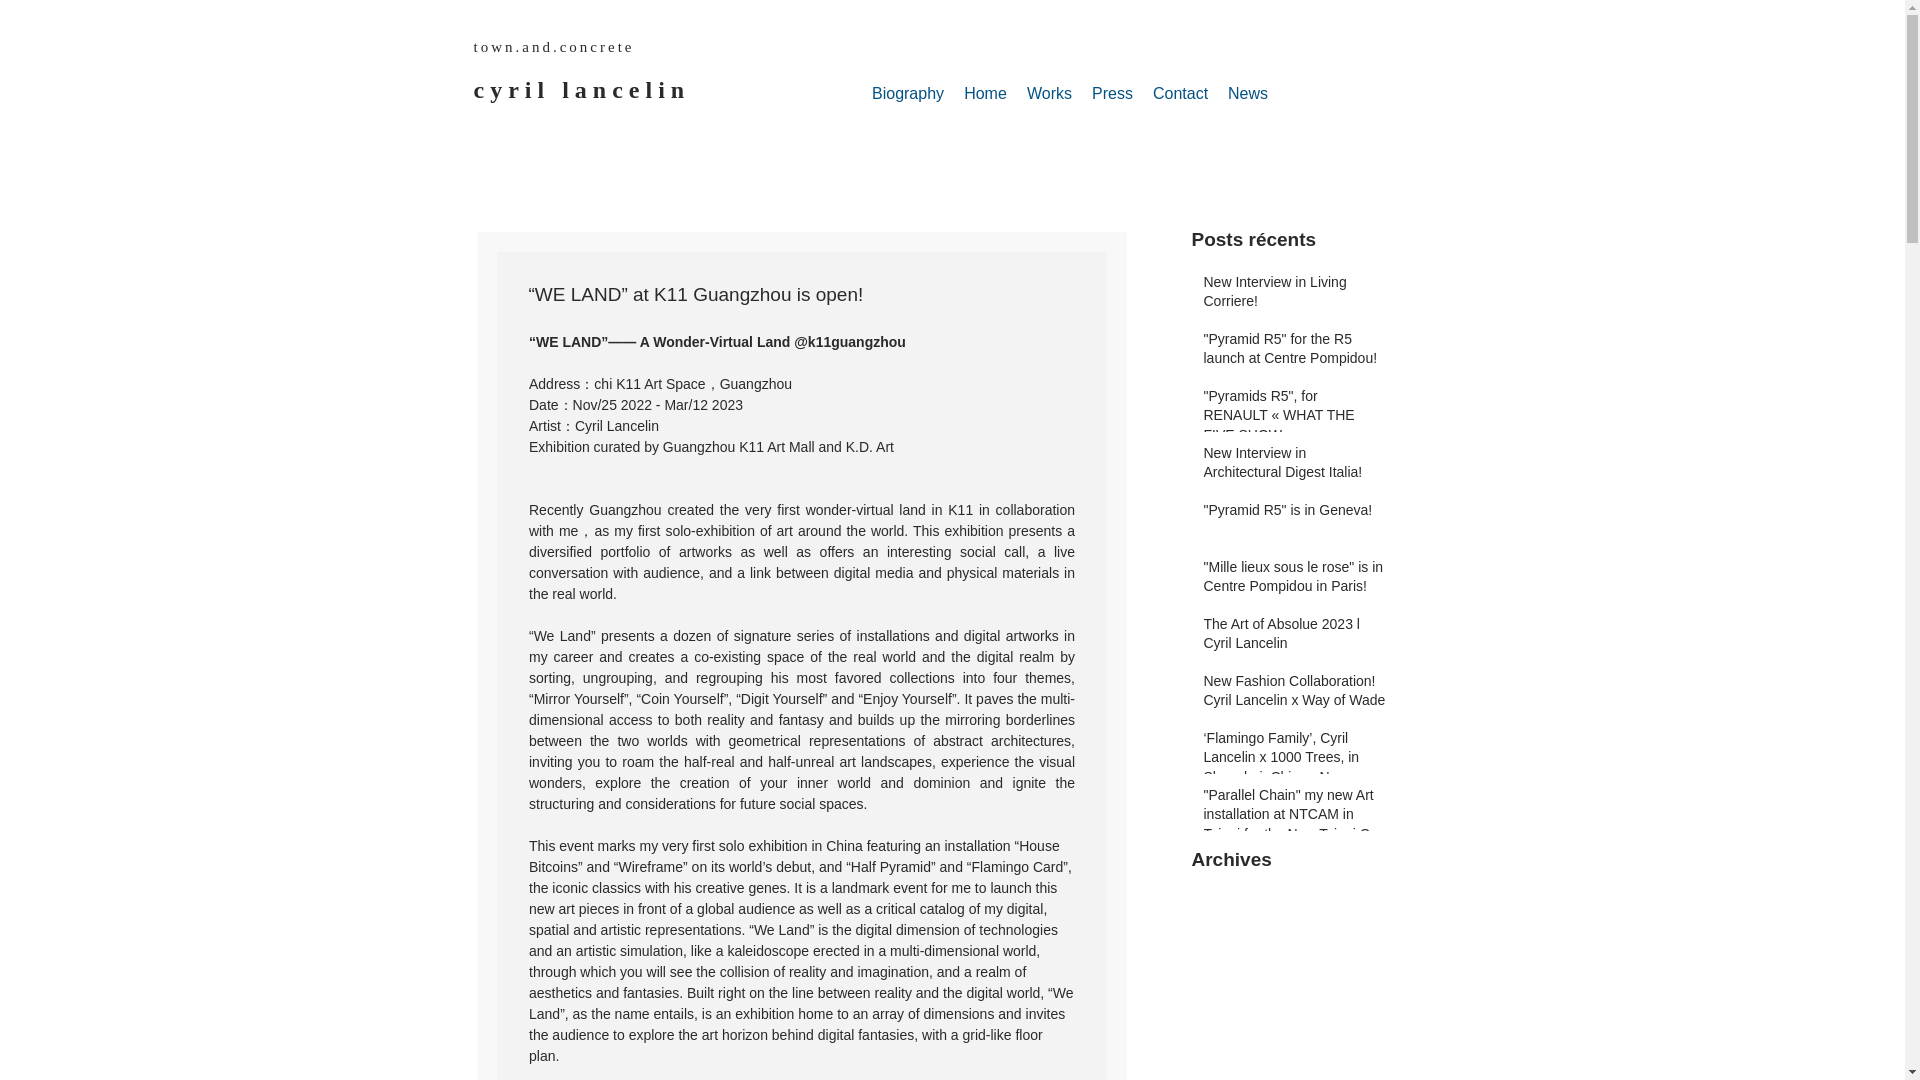 The width and height of the screenshot is (1920, 1080). Describe the element at coordinates (1050, 94) in the screenshot. I see `Works` at that location.